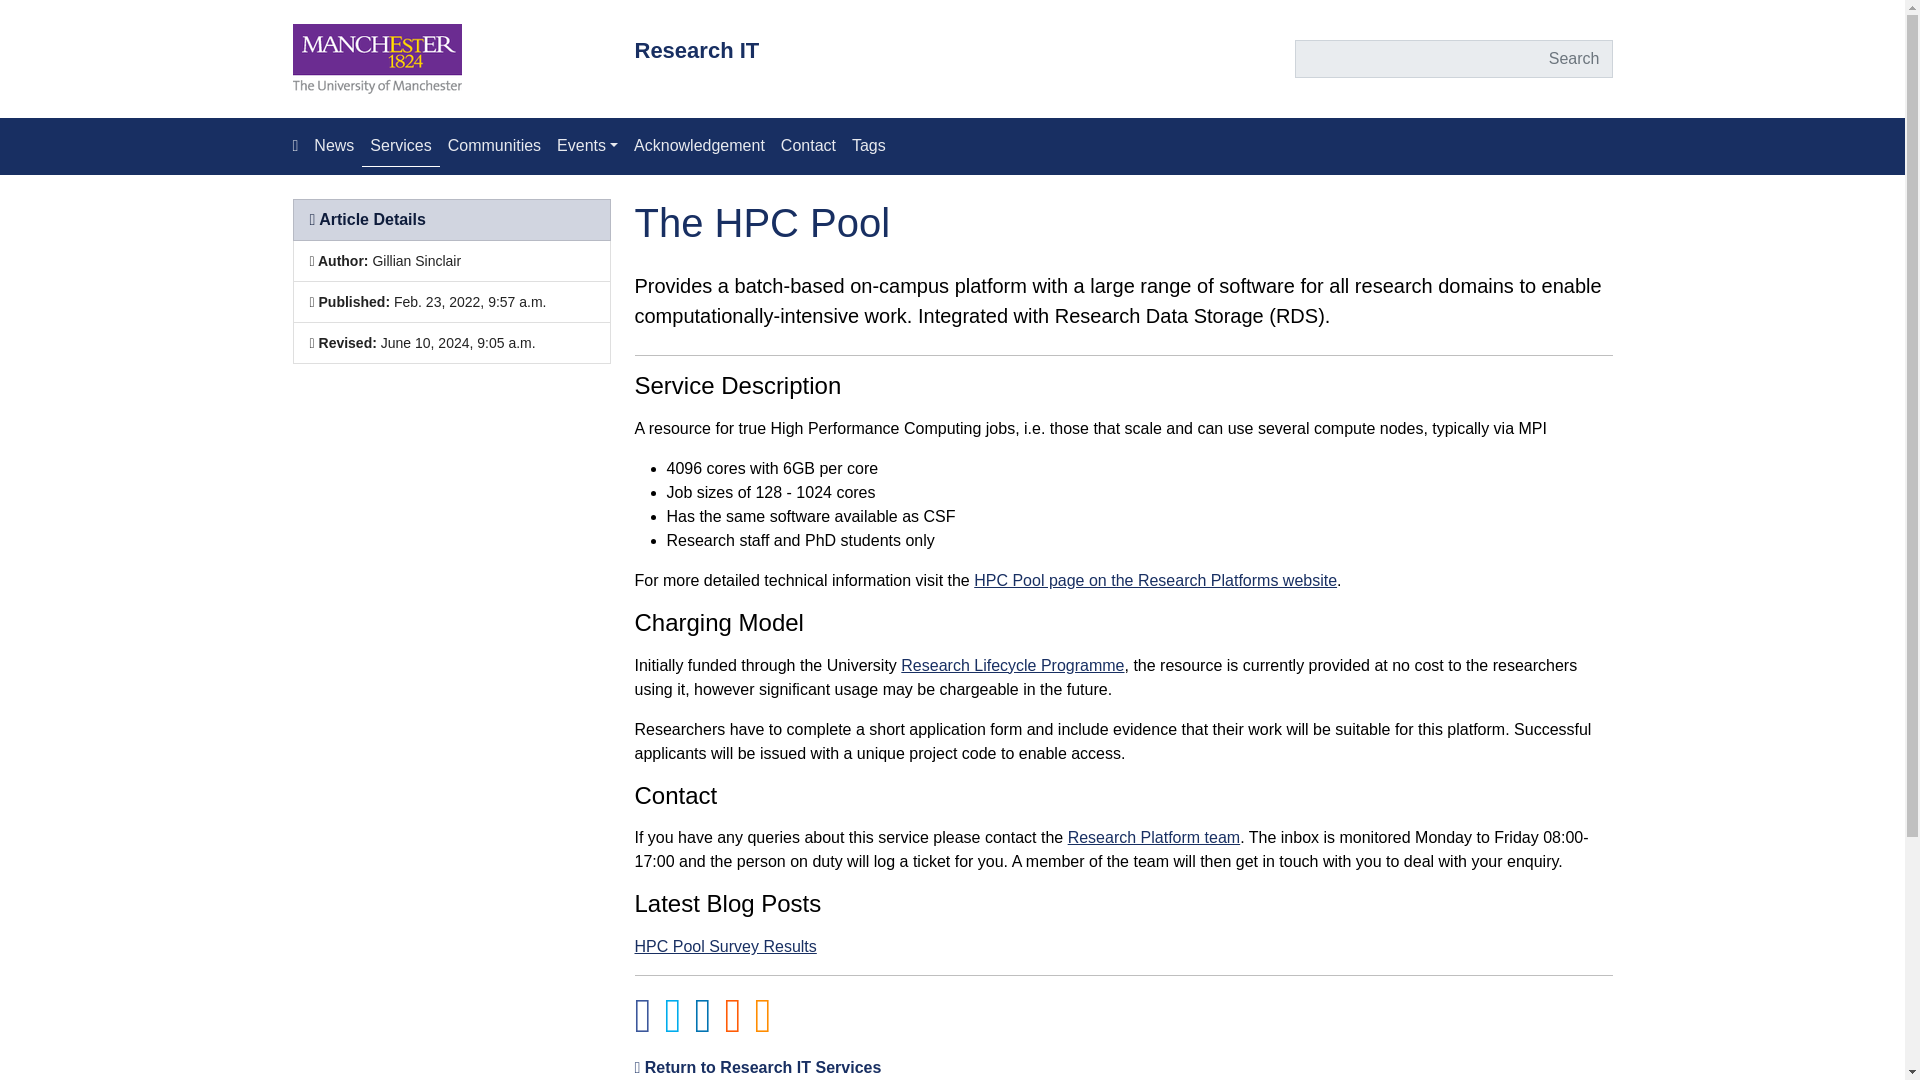  Describe the element at coordinates (494, 146) in the screenshot. I see `Communities` at that location.